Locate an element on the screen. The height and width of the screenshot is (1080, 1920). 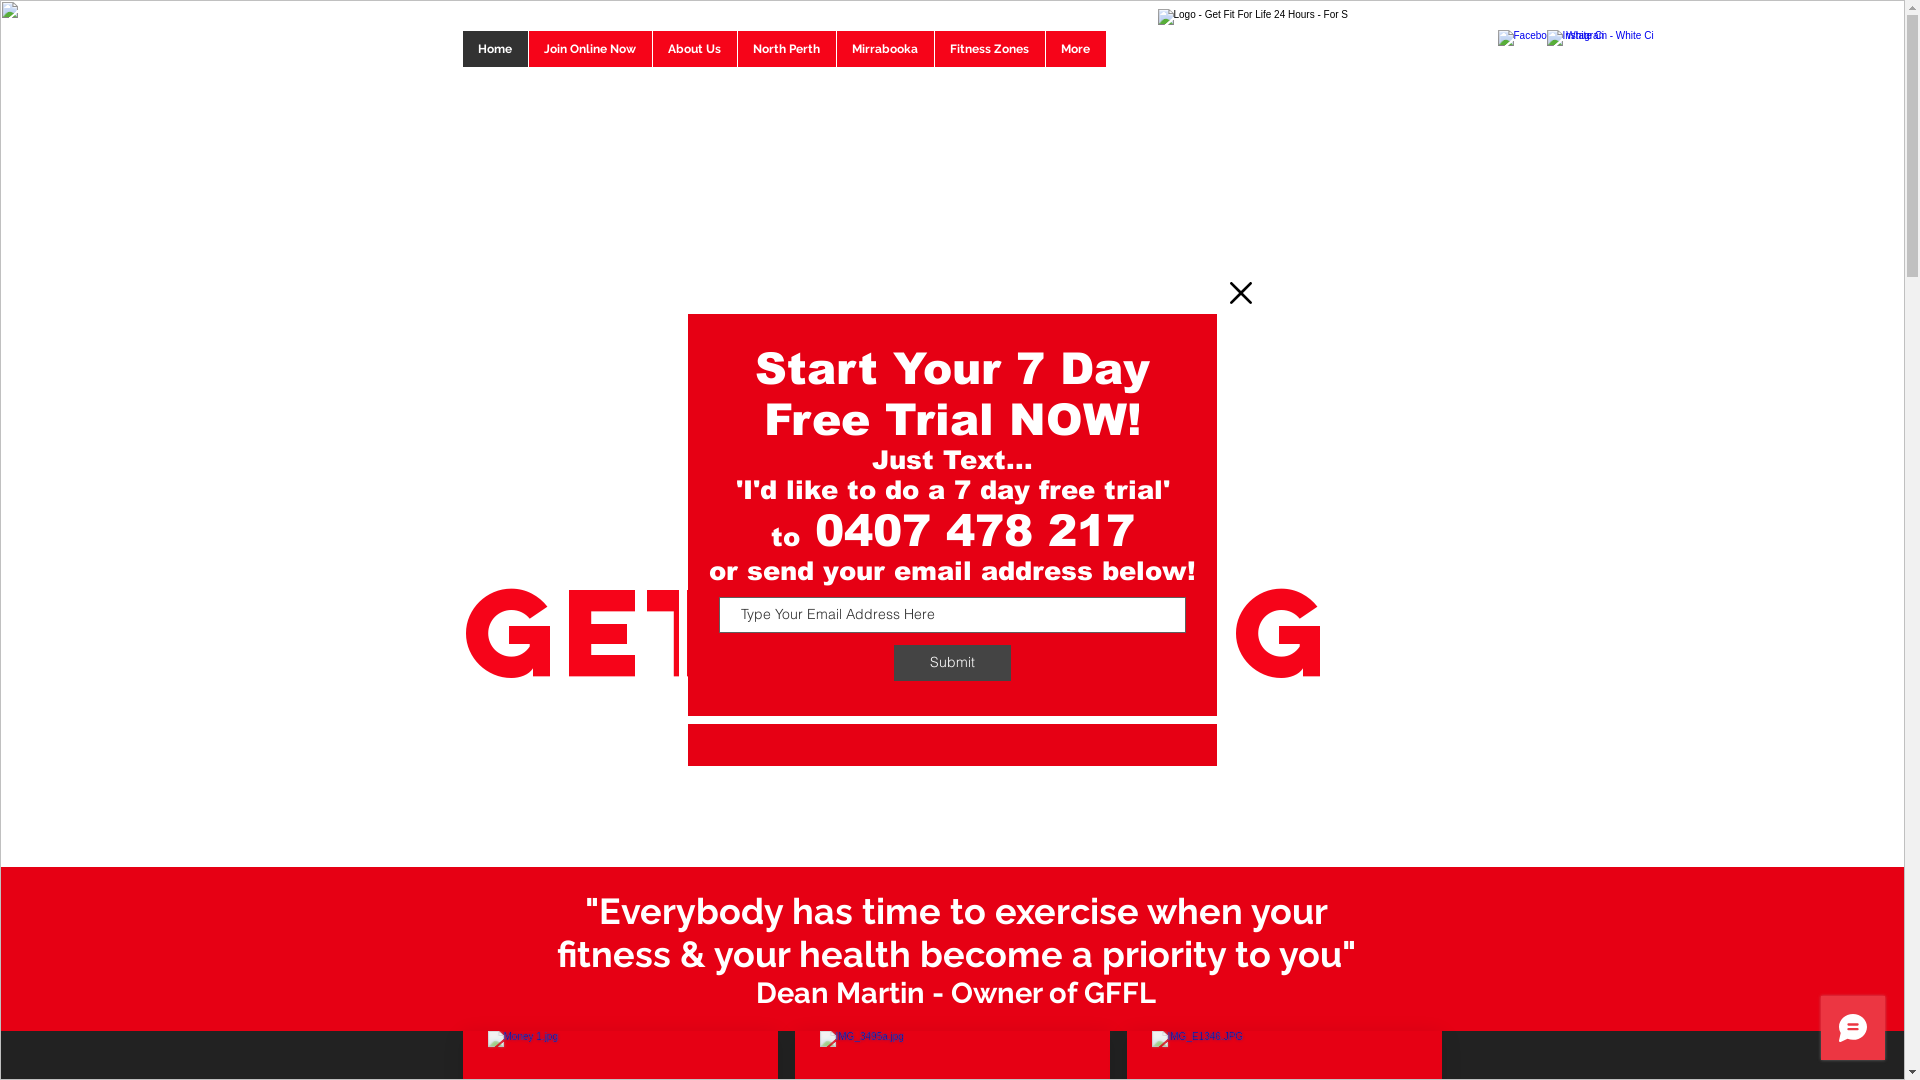
Home is located at coordinates (494, 49).